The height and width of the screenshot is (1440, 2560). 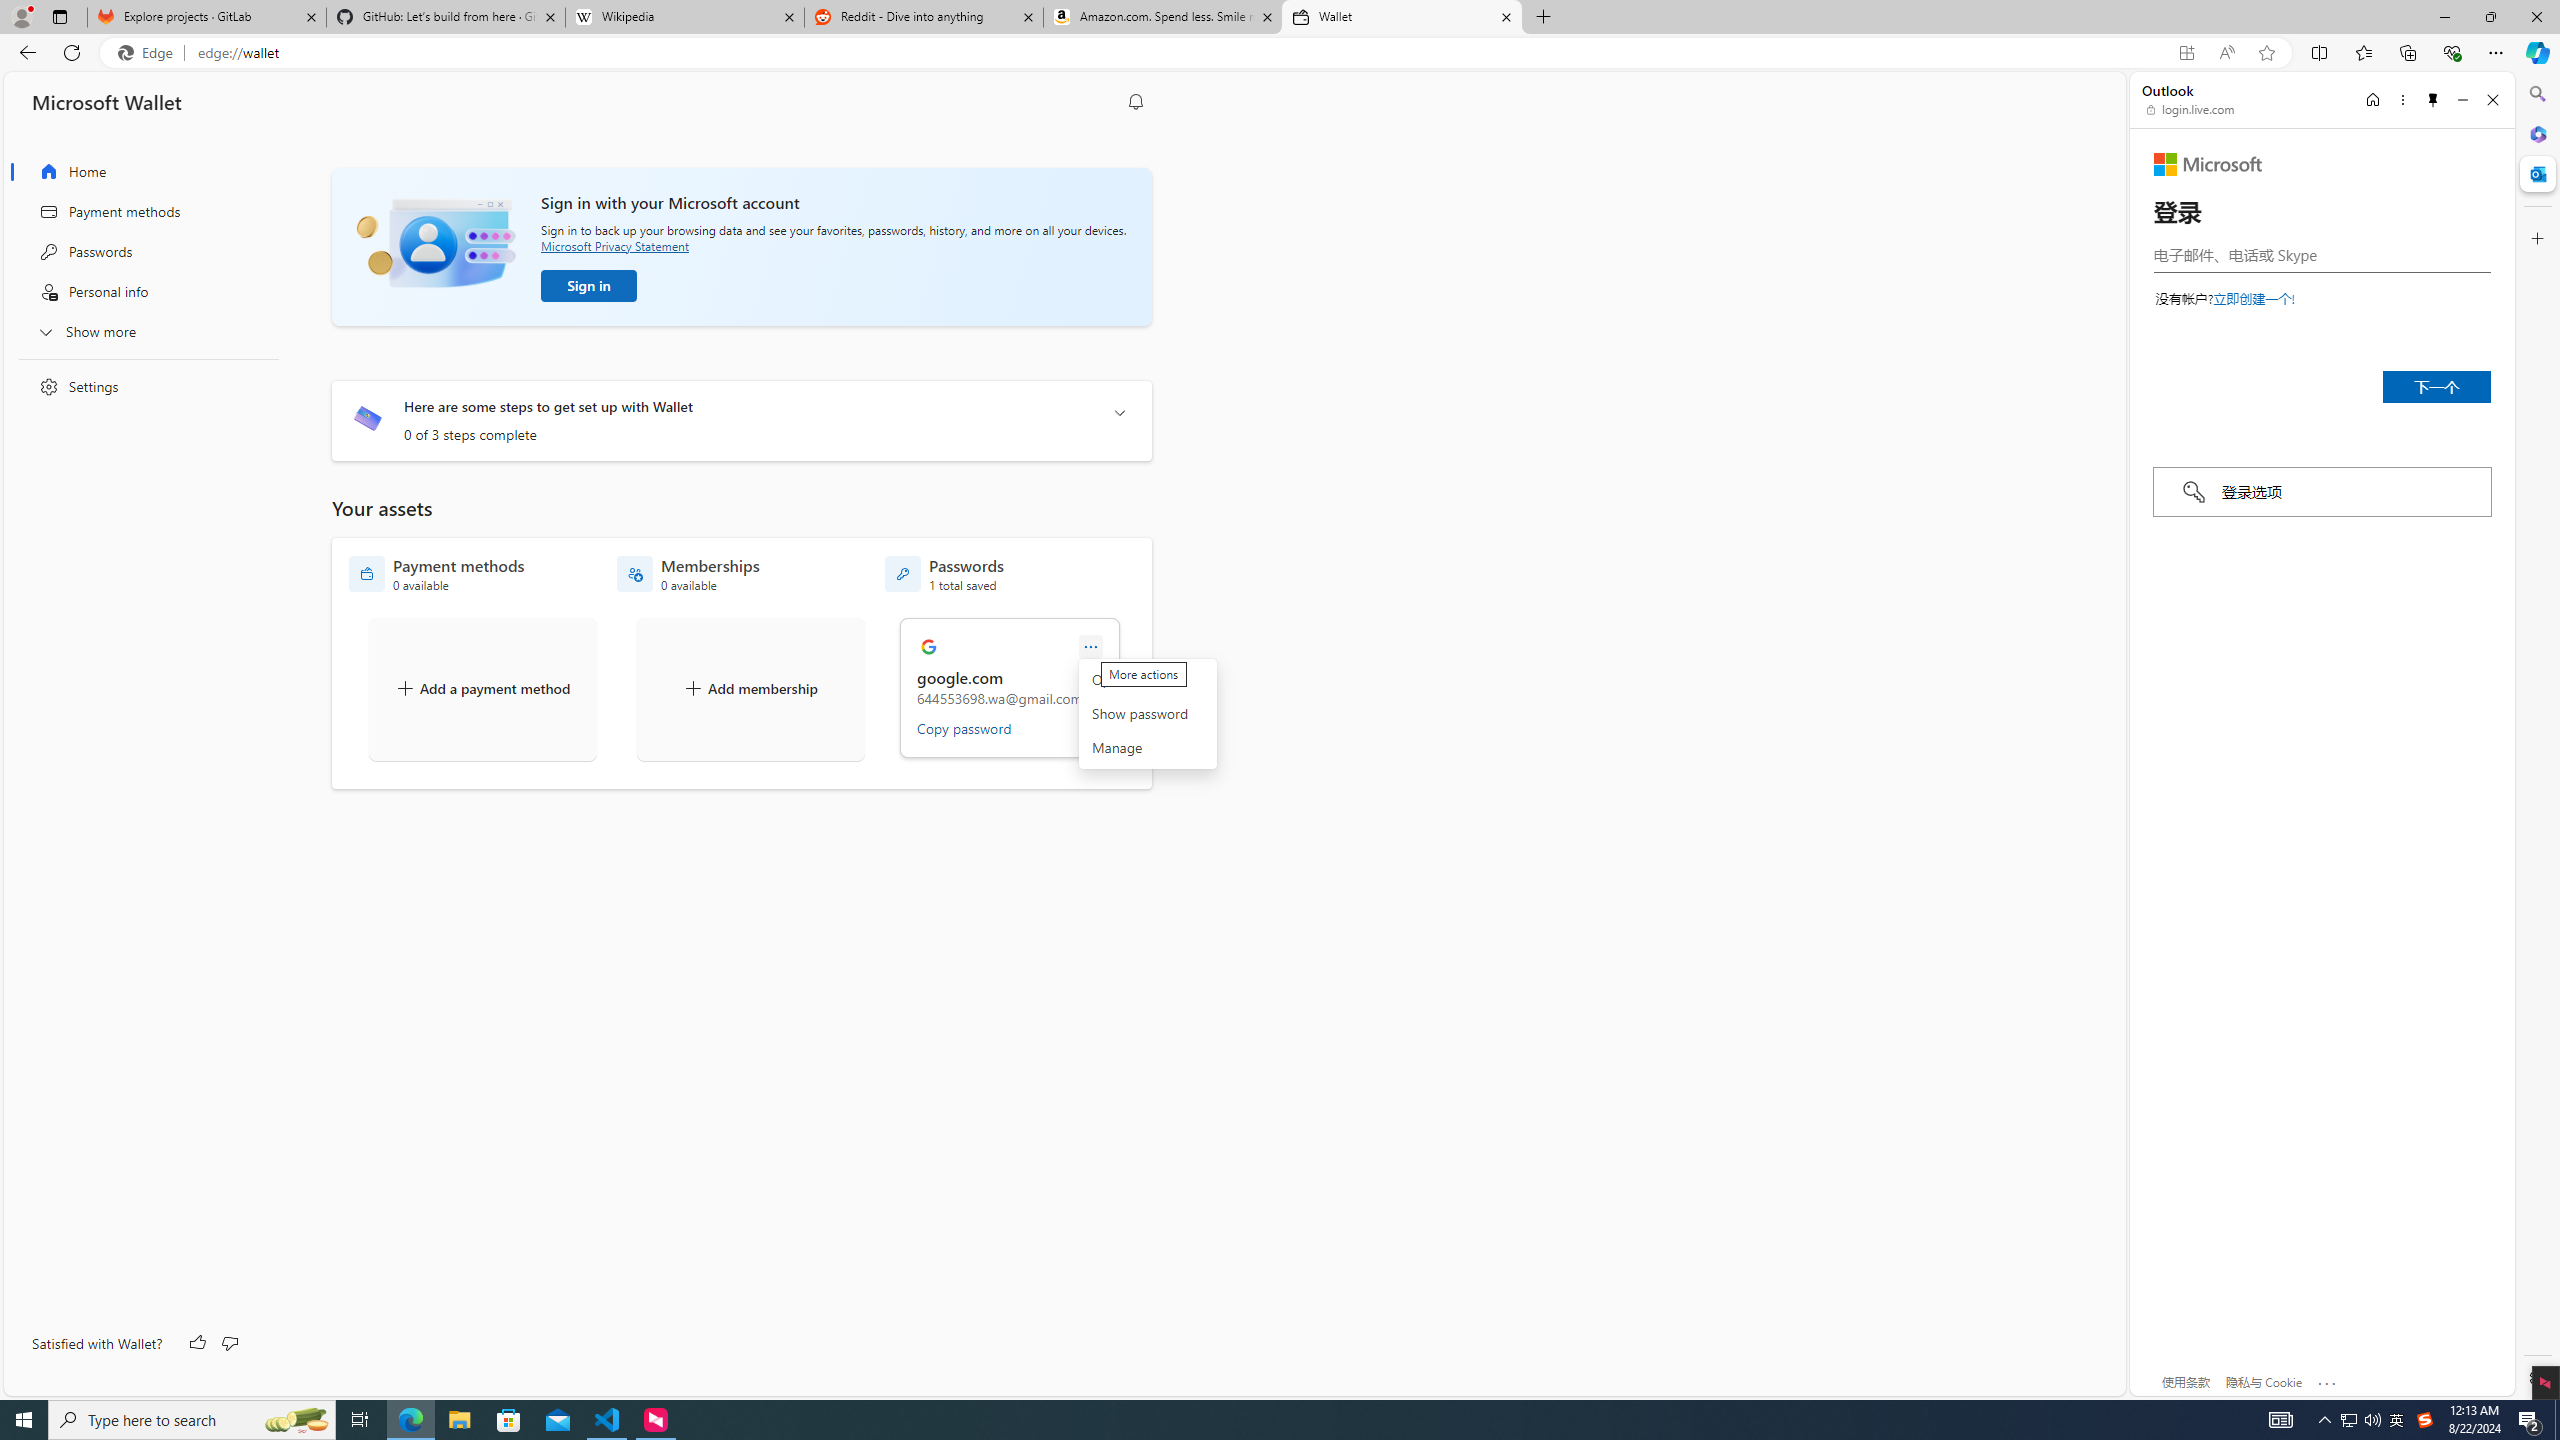 What do you see at coordinates (2208, 164) in the screenshot?
I see `Microsoft` at bounding box center [2208, 164].